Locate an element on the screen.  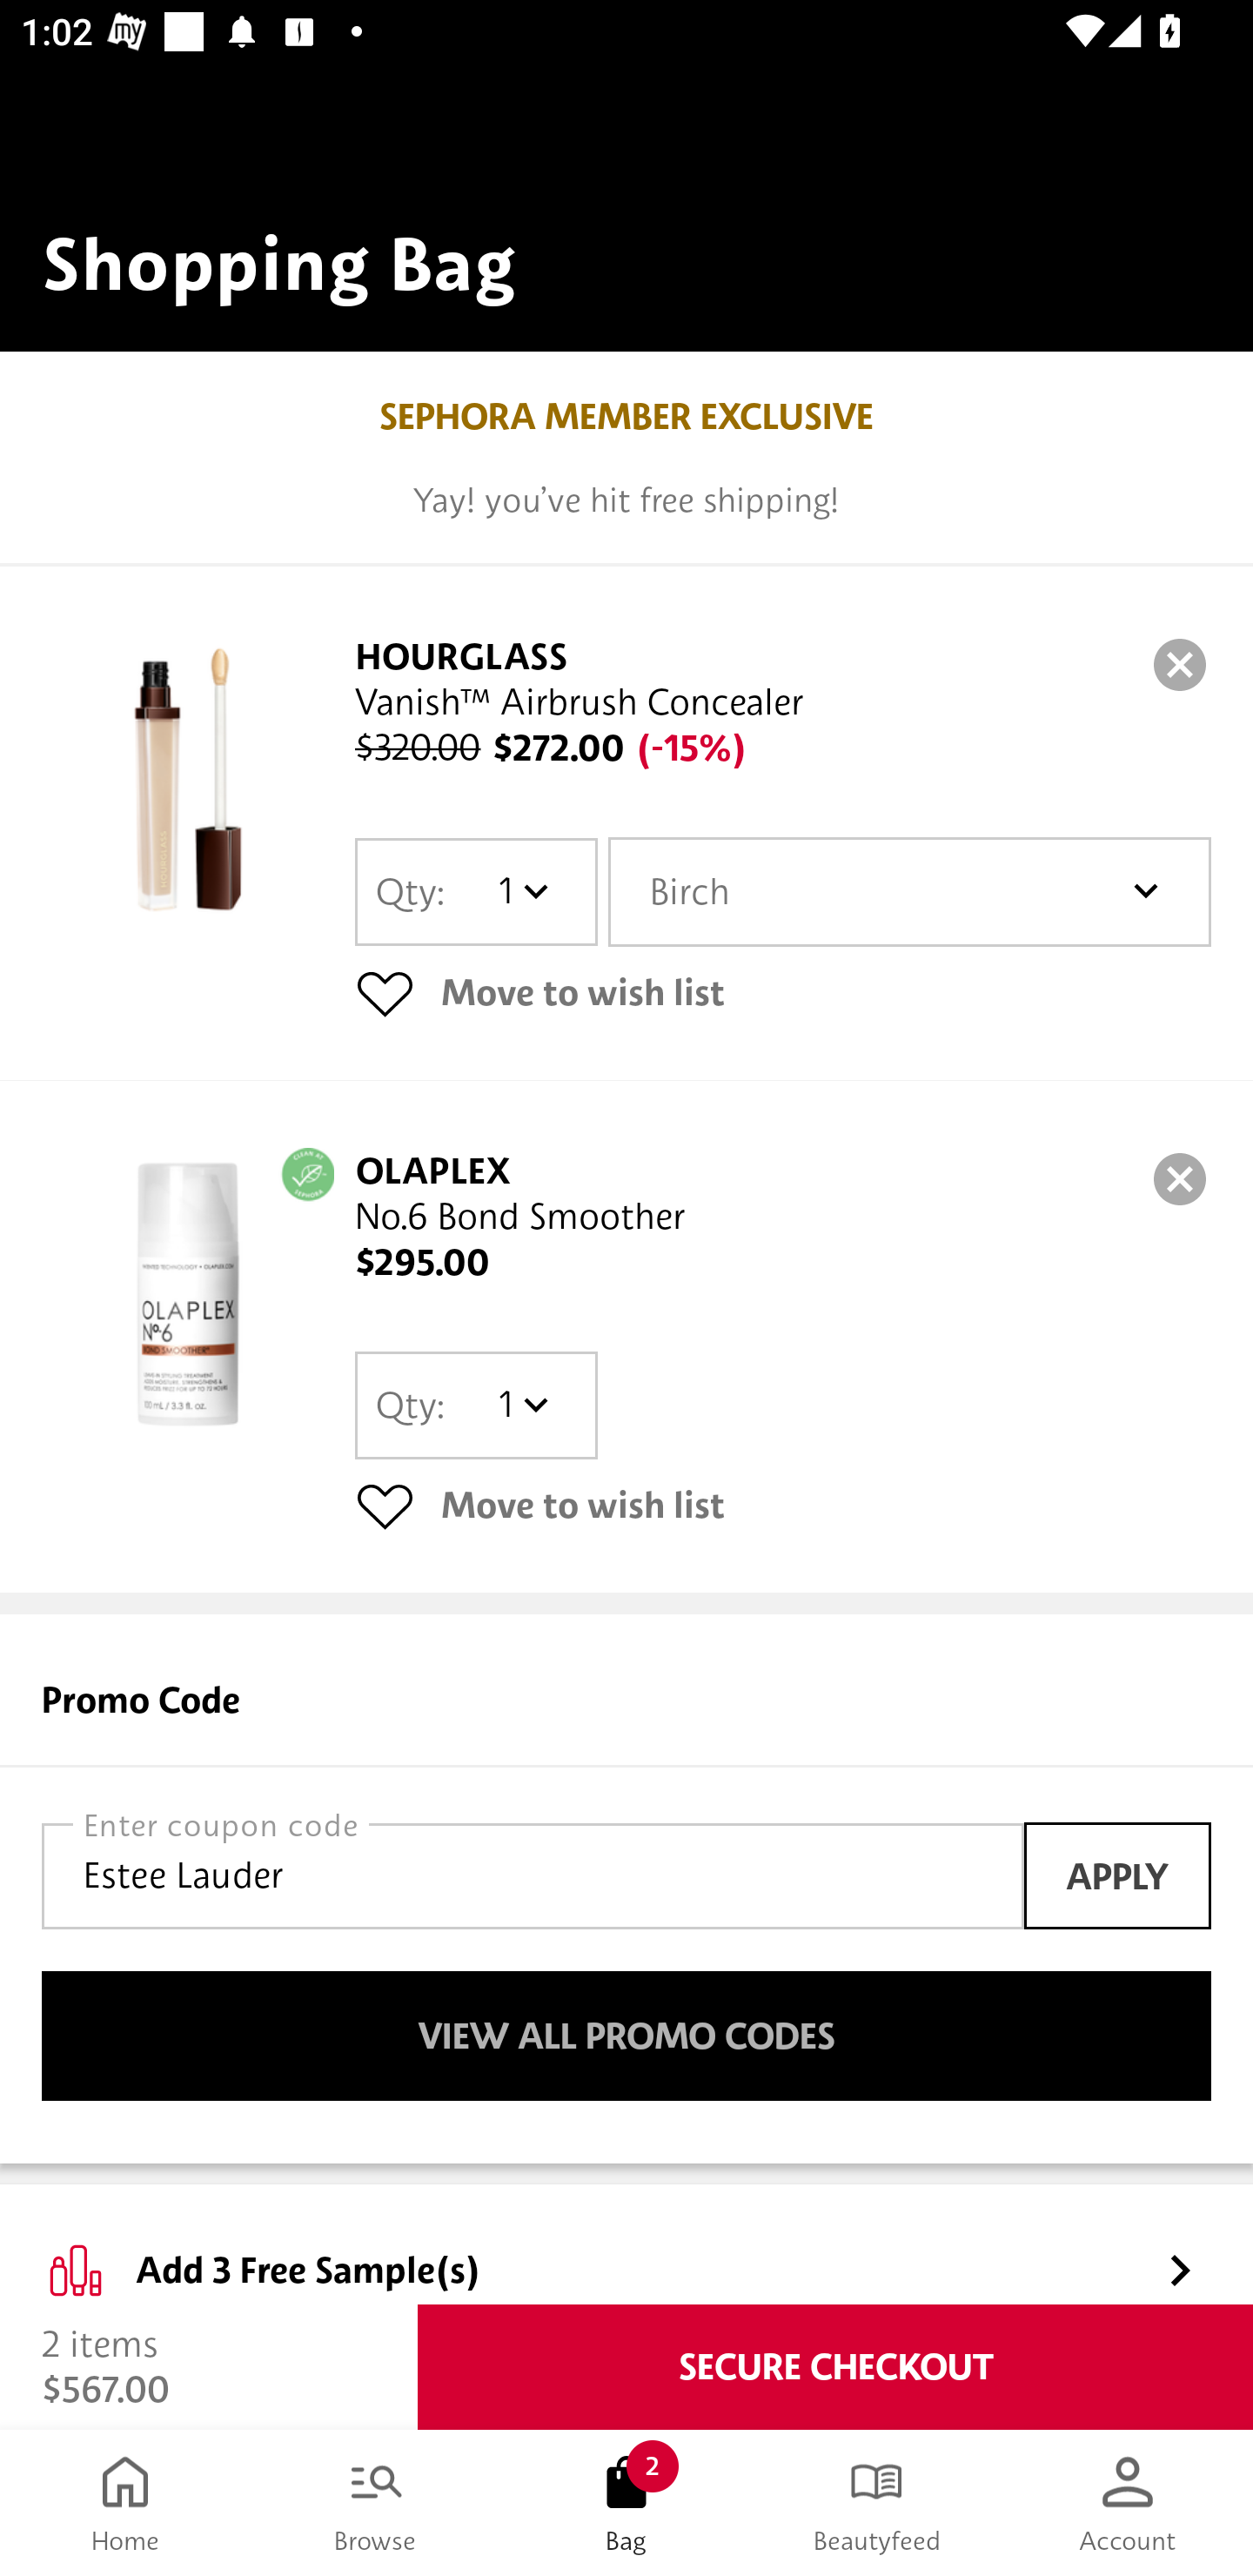
VIEW ALL PROMO CODES is located at coordinates (626, 2036).